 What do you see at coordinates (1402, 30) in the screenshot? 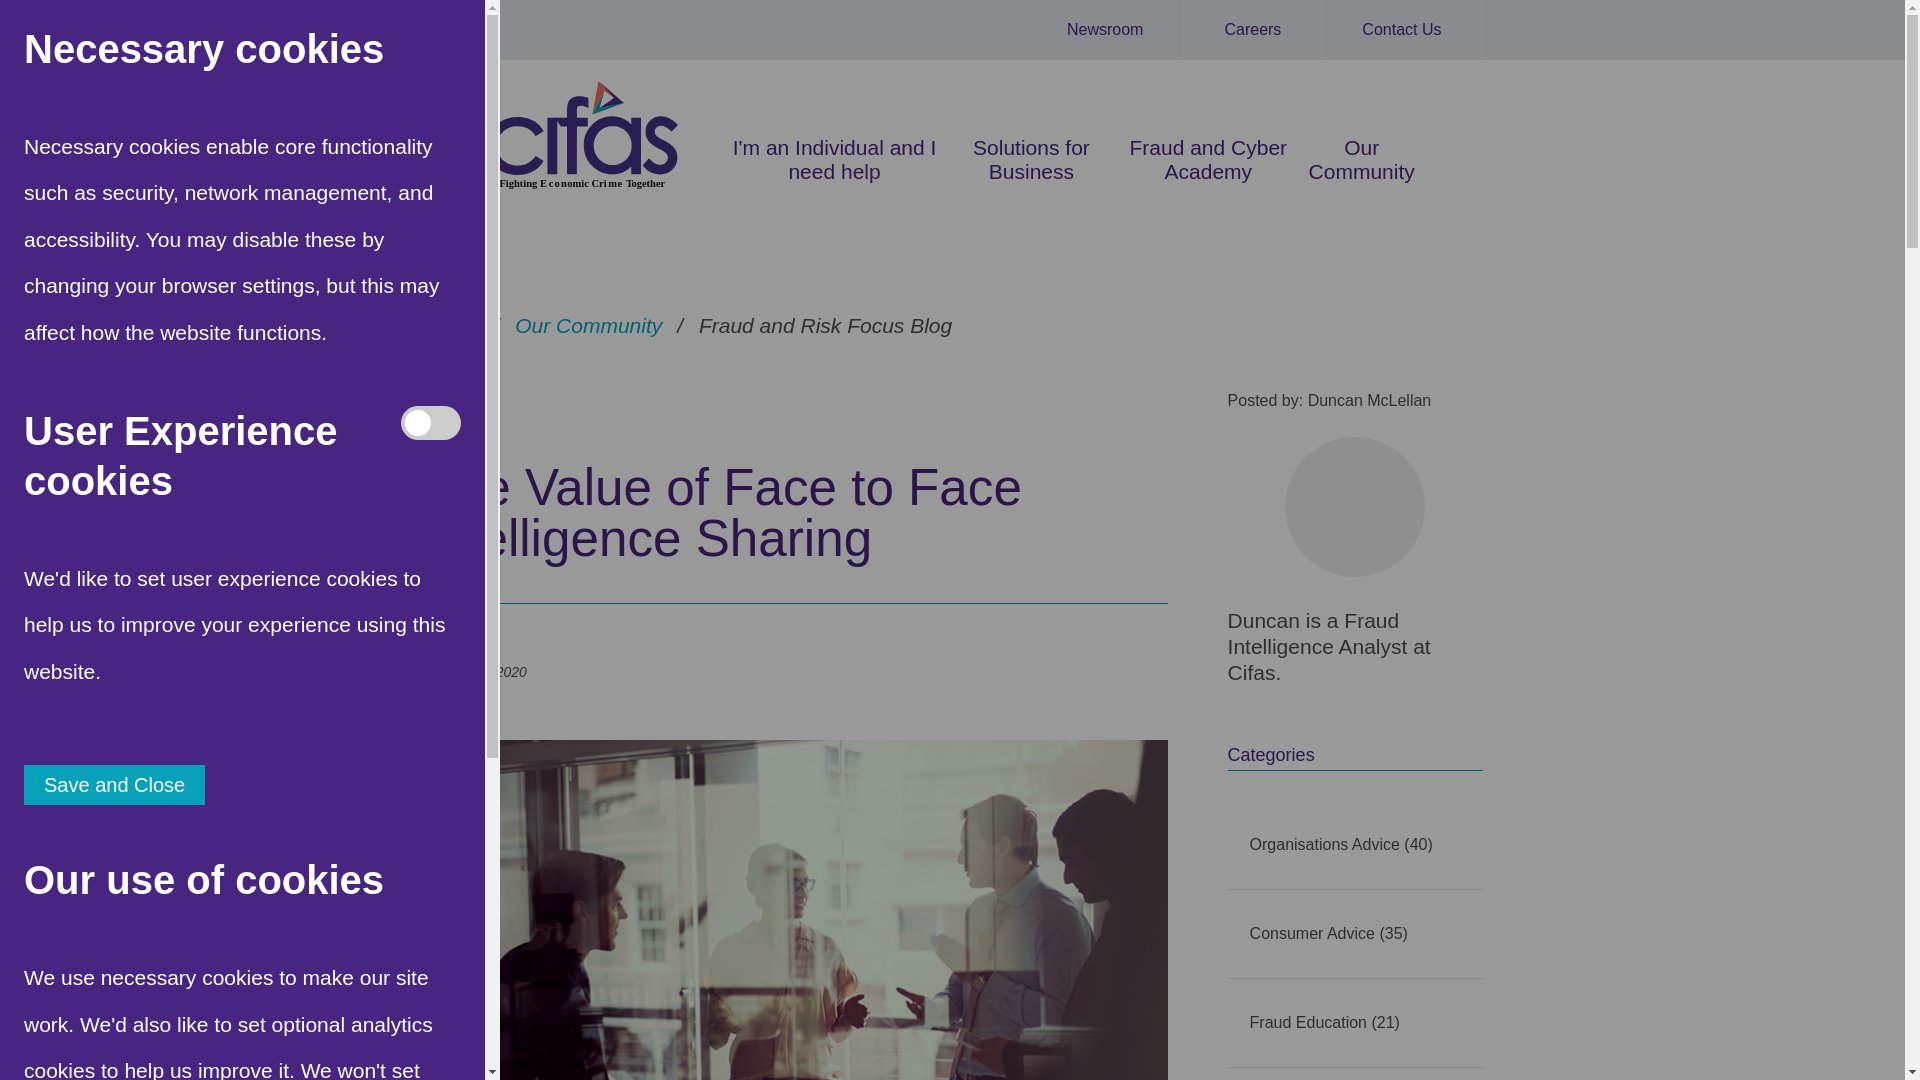
I see `Contact Us` at bounding box center [1402, 30].